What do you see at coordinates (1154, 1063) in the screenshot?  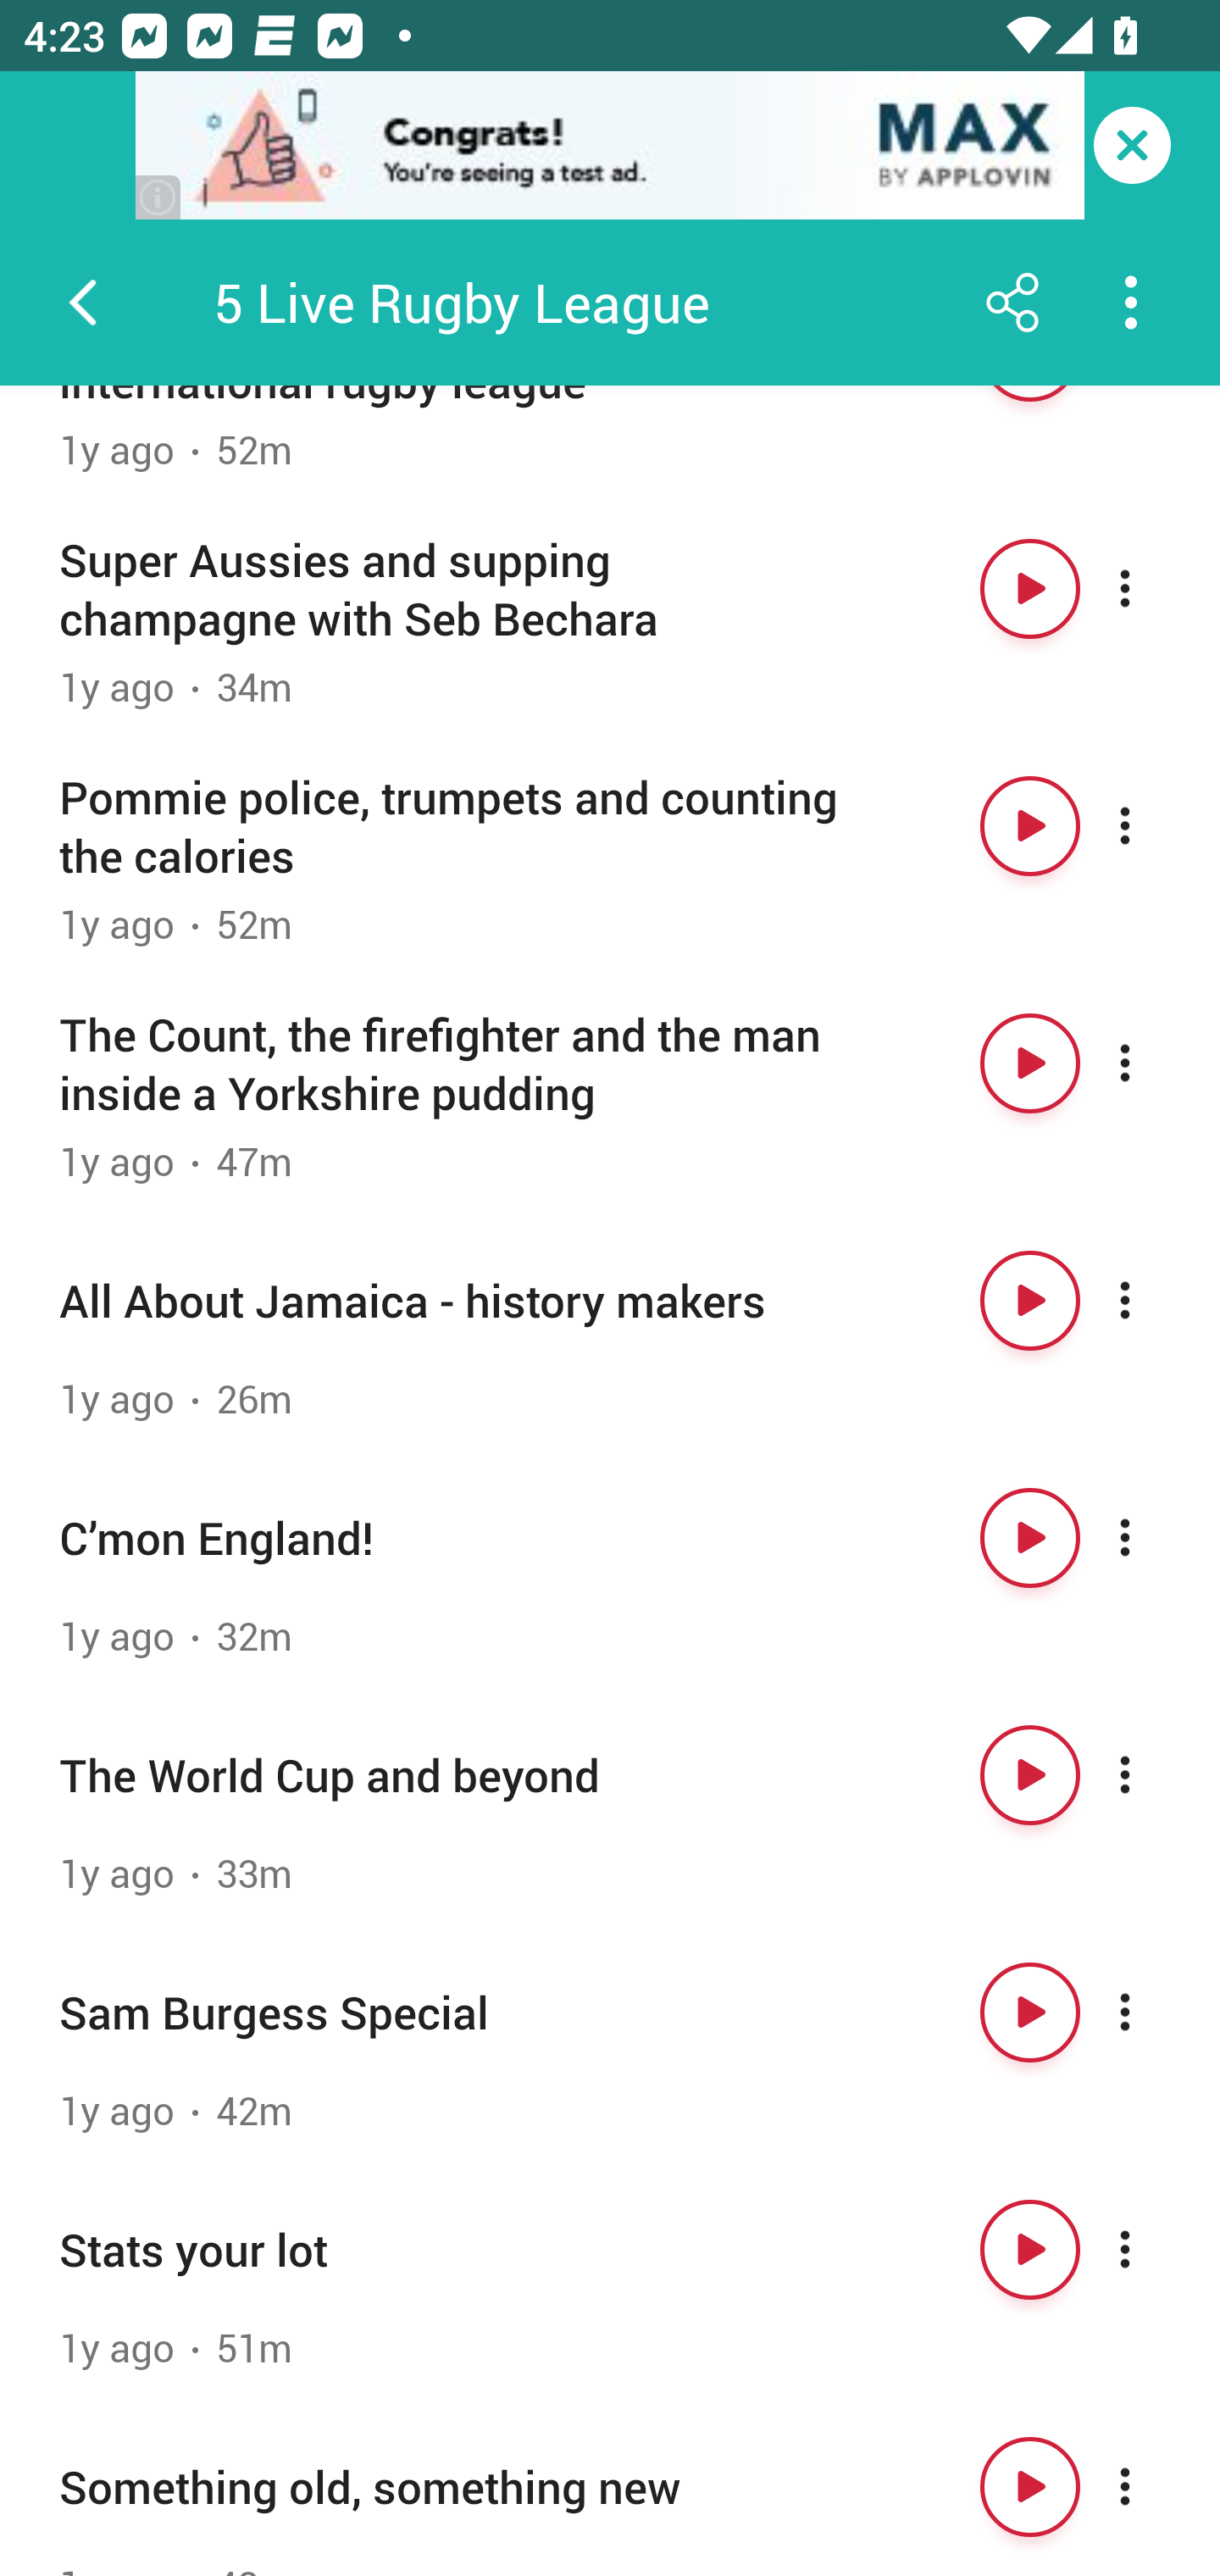 I see `More options` at bounding box center [1154, 1063].